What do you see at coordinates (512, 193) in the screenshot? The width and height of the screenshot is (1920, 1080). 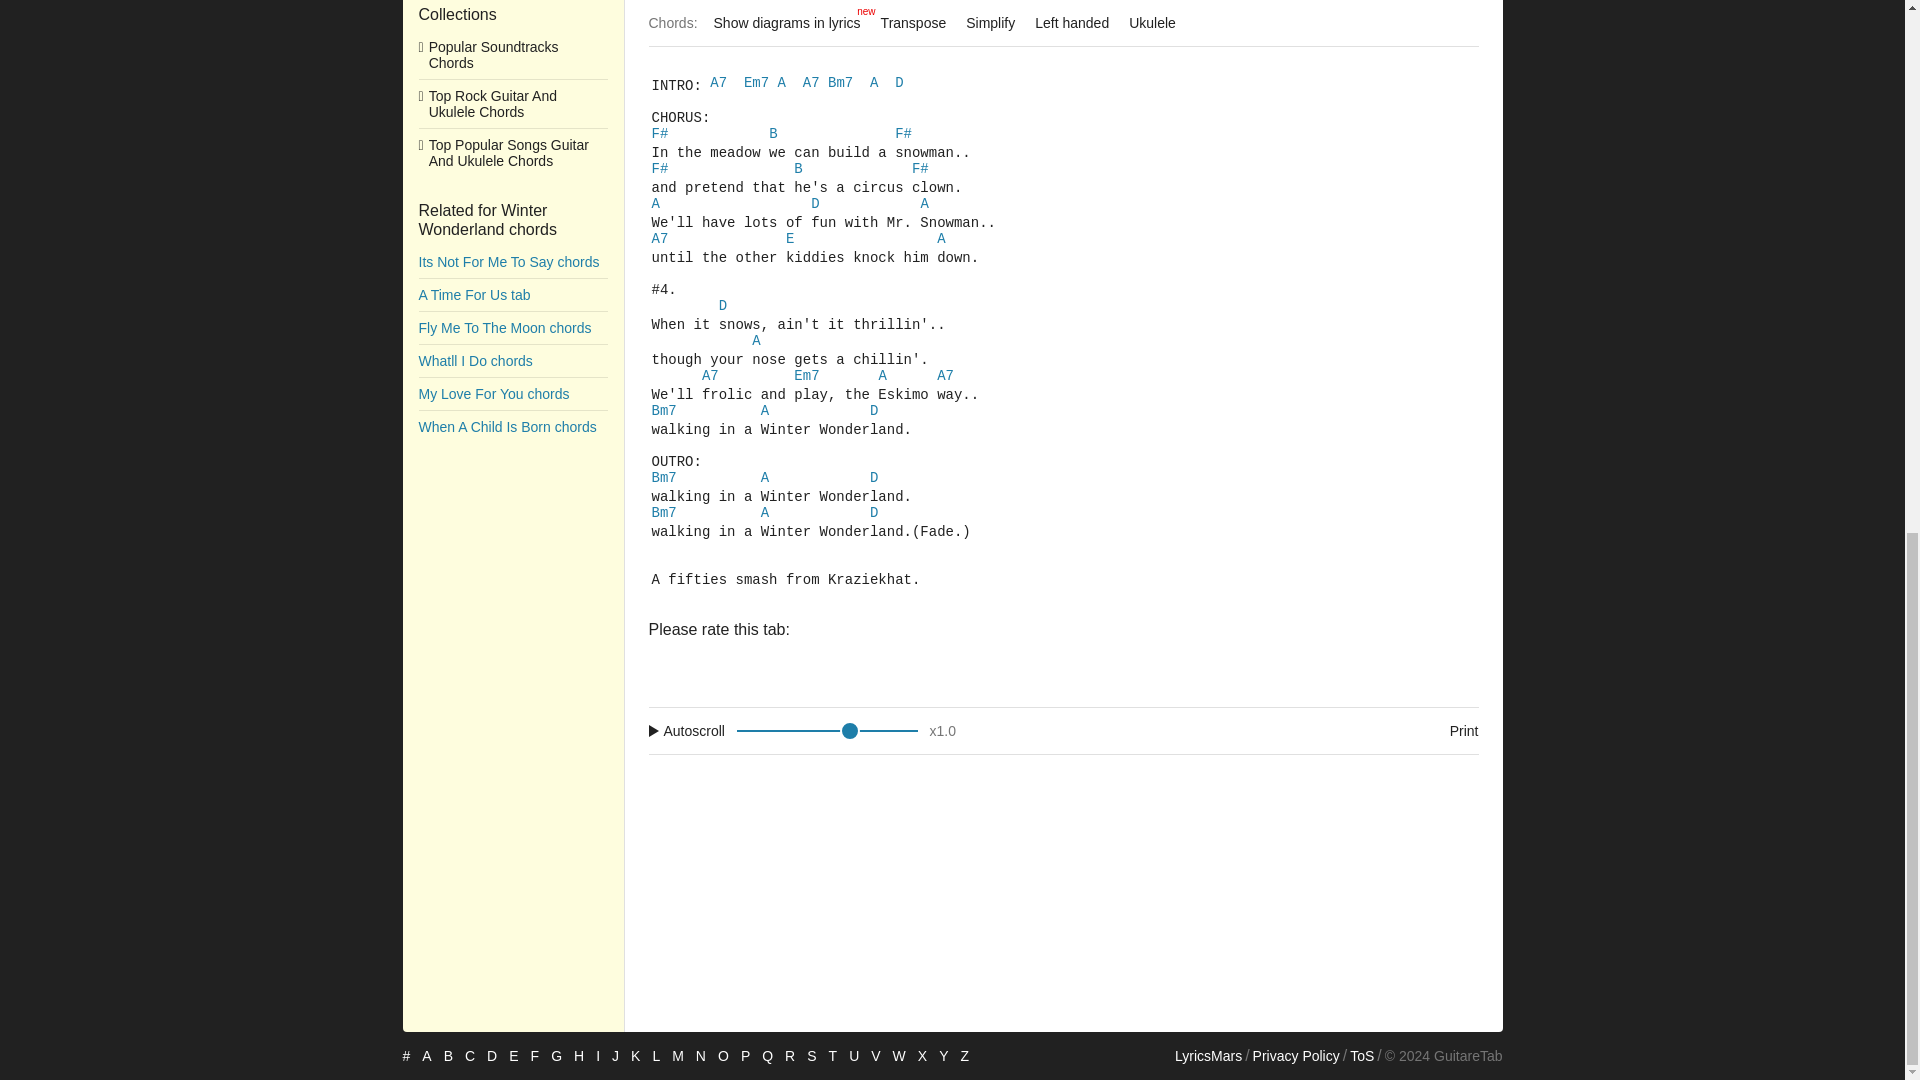 I see `Autoscroll` at bounding box center [512, 193].